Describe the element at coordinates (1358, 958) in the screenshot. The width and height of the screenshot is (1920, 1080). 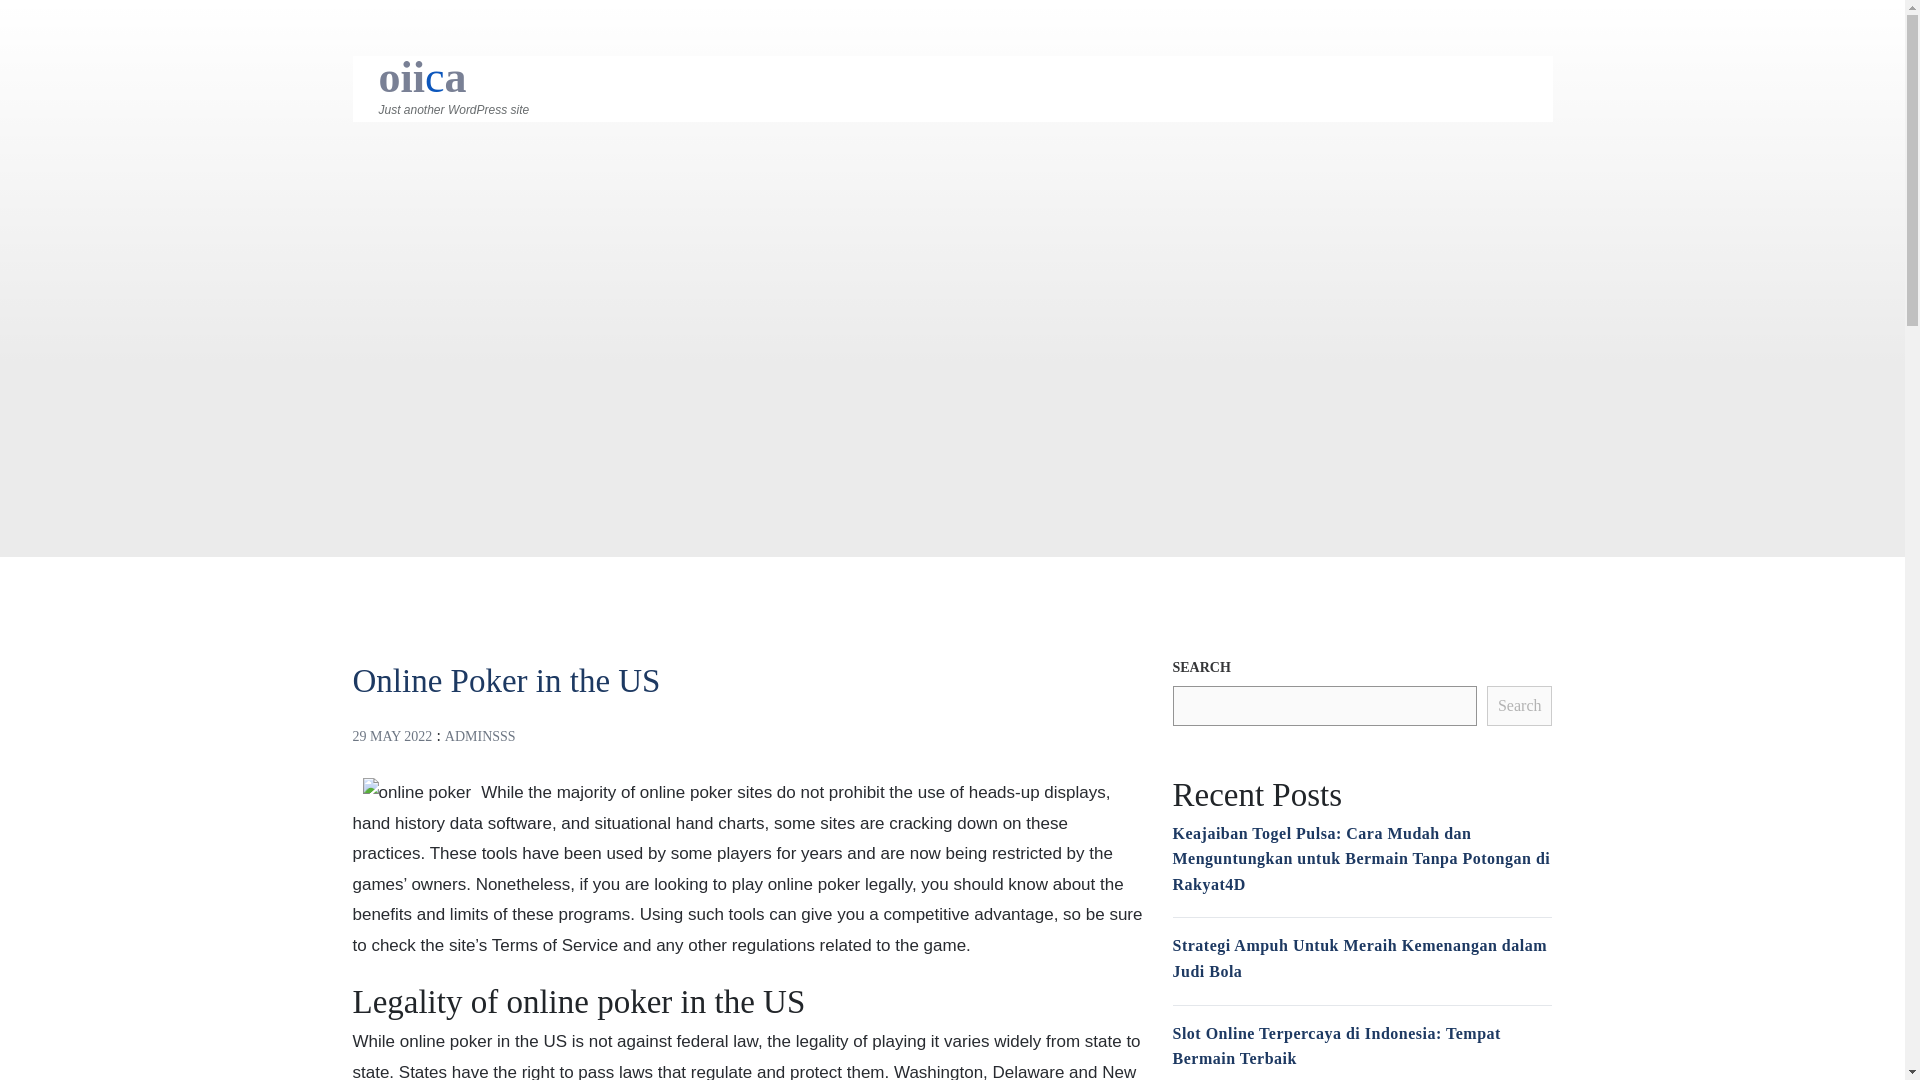
I see `Strategi Ampuh Untuk Meraih Kemenangan dalam Judi Bola` at that location.